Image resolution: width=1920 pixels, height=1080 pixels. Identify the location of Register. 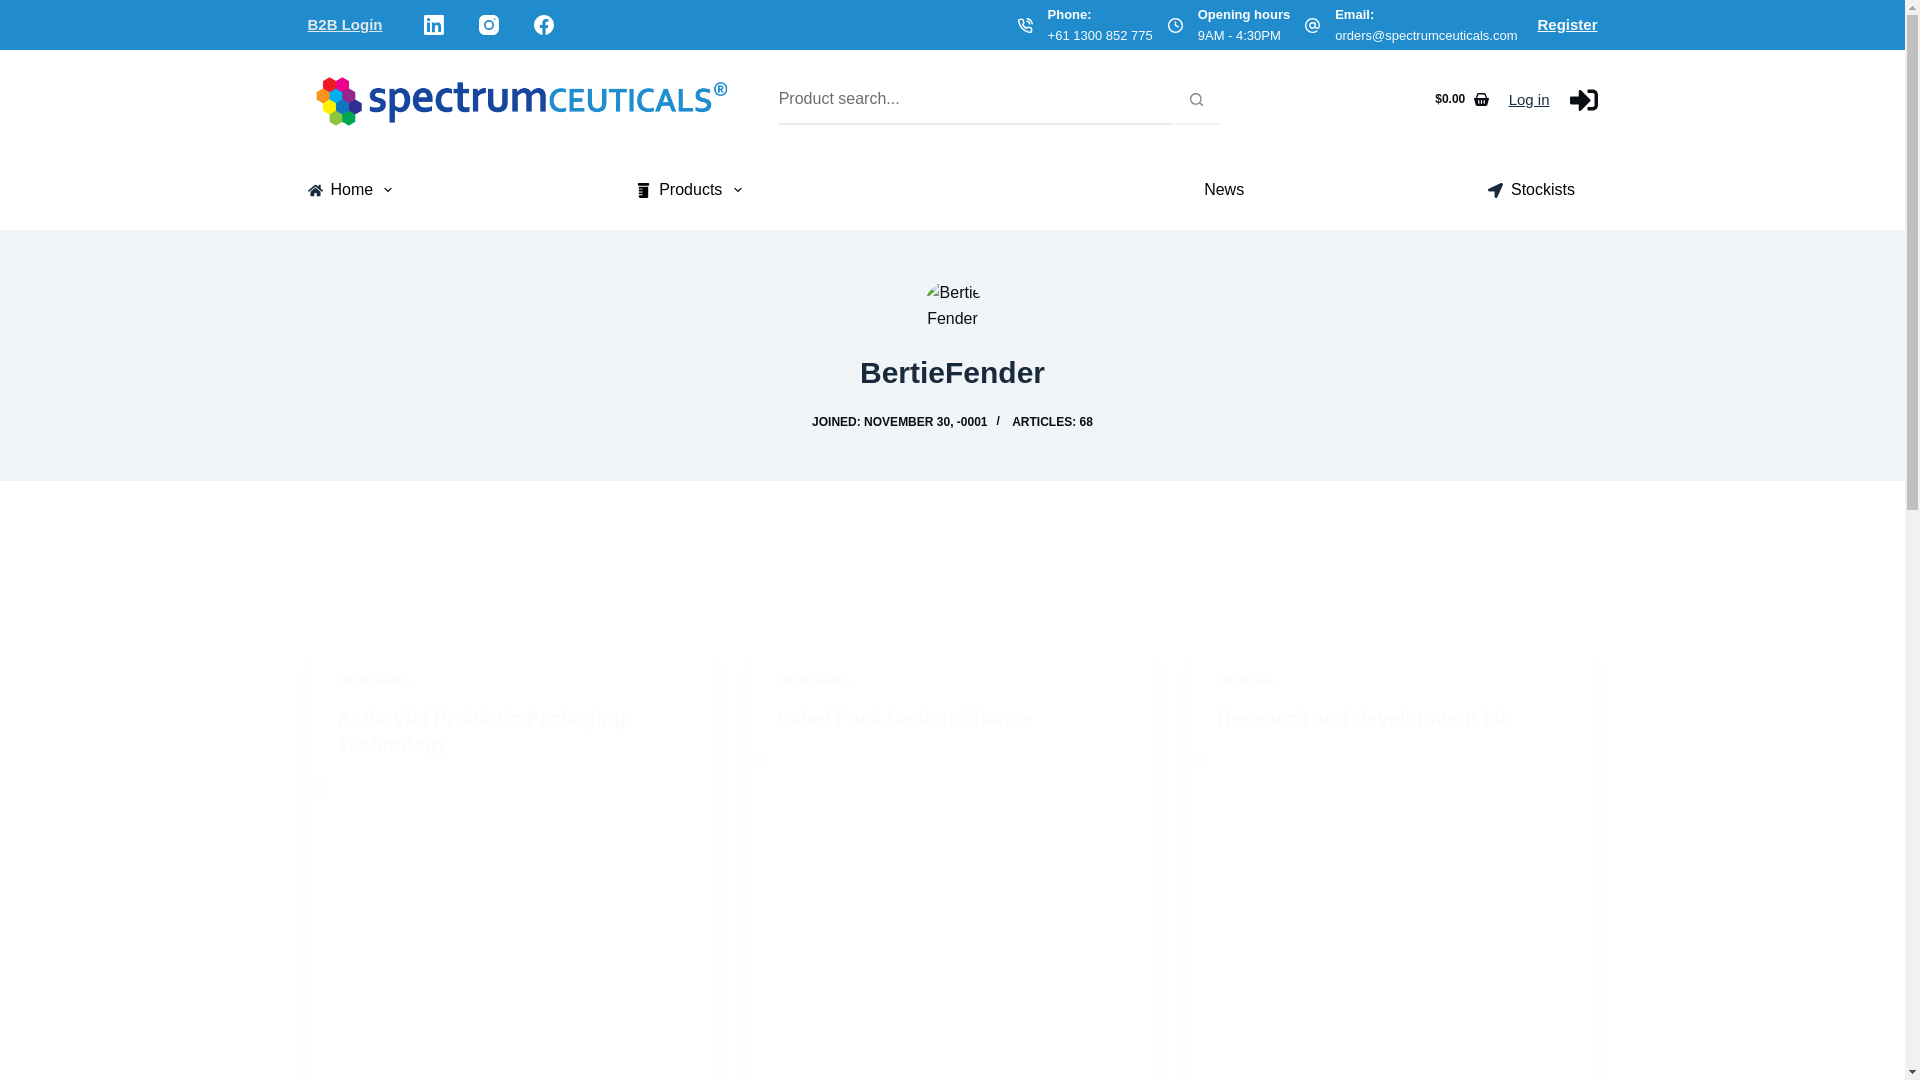
(1567, 24).